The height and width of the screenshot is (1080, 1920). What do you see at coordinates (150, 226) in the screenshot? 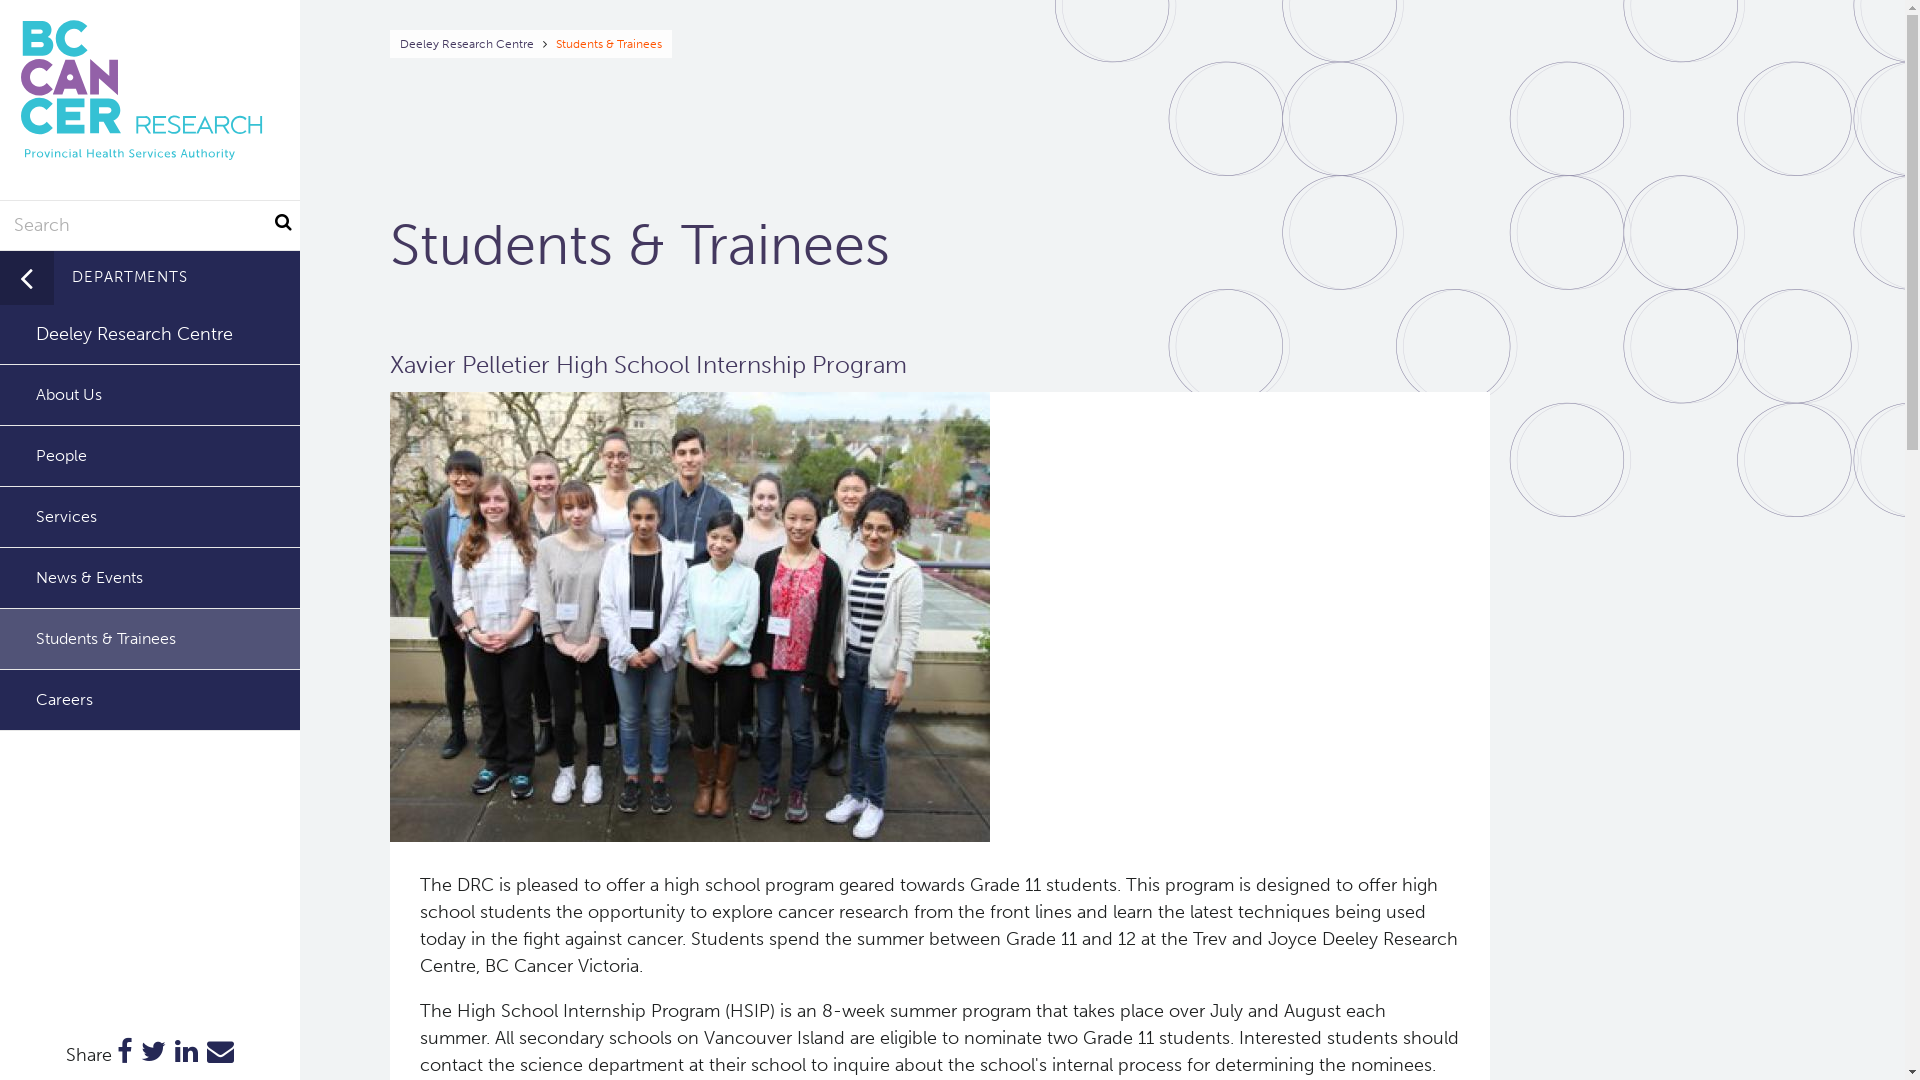
I see `Enter the terms you wish to search for.` at bounding box center [150, 226].